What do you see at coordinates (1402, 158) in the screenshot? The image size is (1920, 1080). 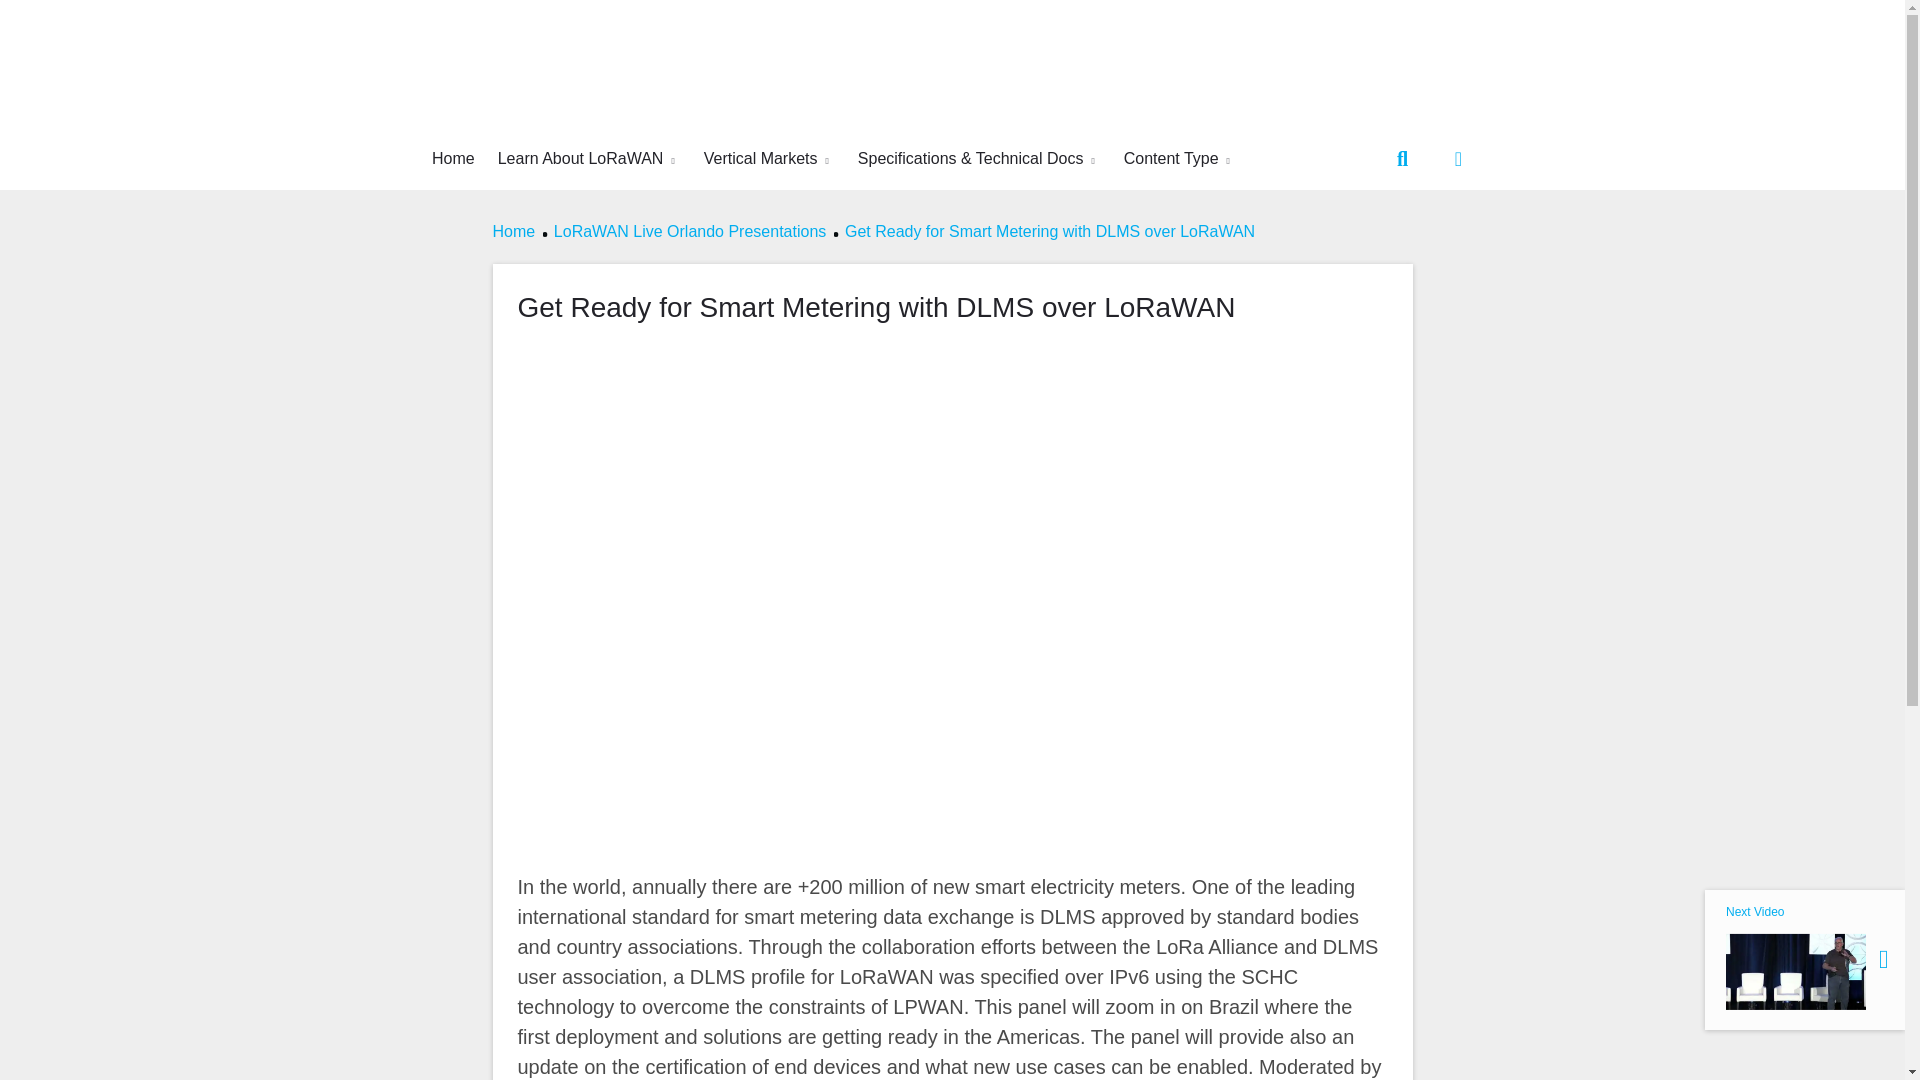 I see `Open Search Box` at bounding box center [1402, 158].